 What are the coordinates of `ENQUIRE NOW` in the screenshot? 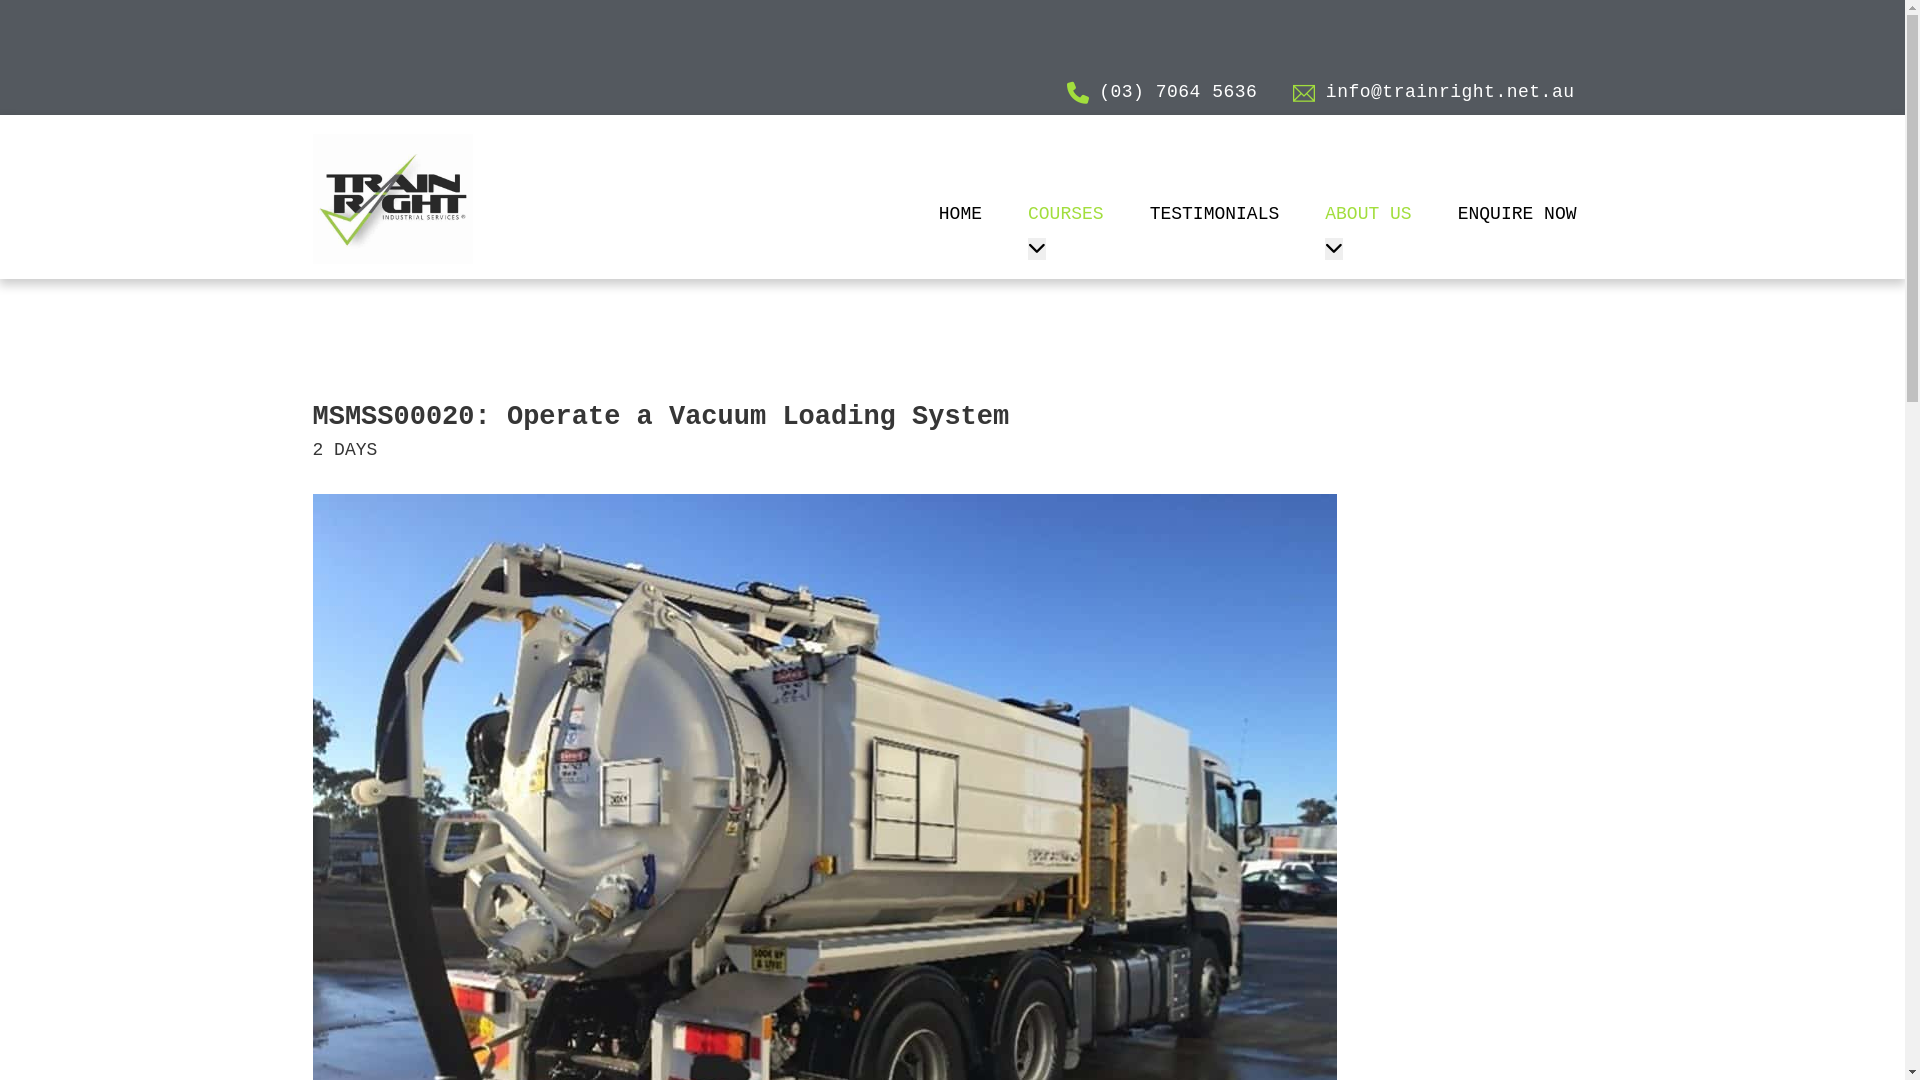 It's located at (1518, 218).